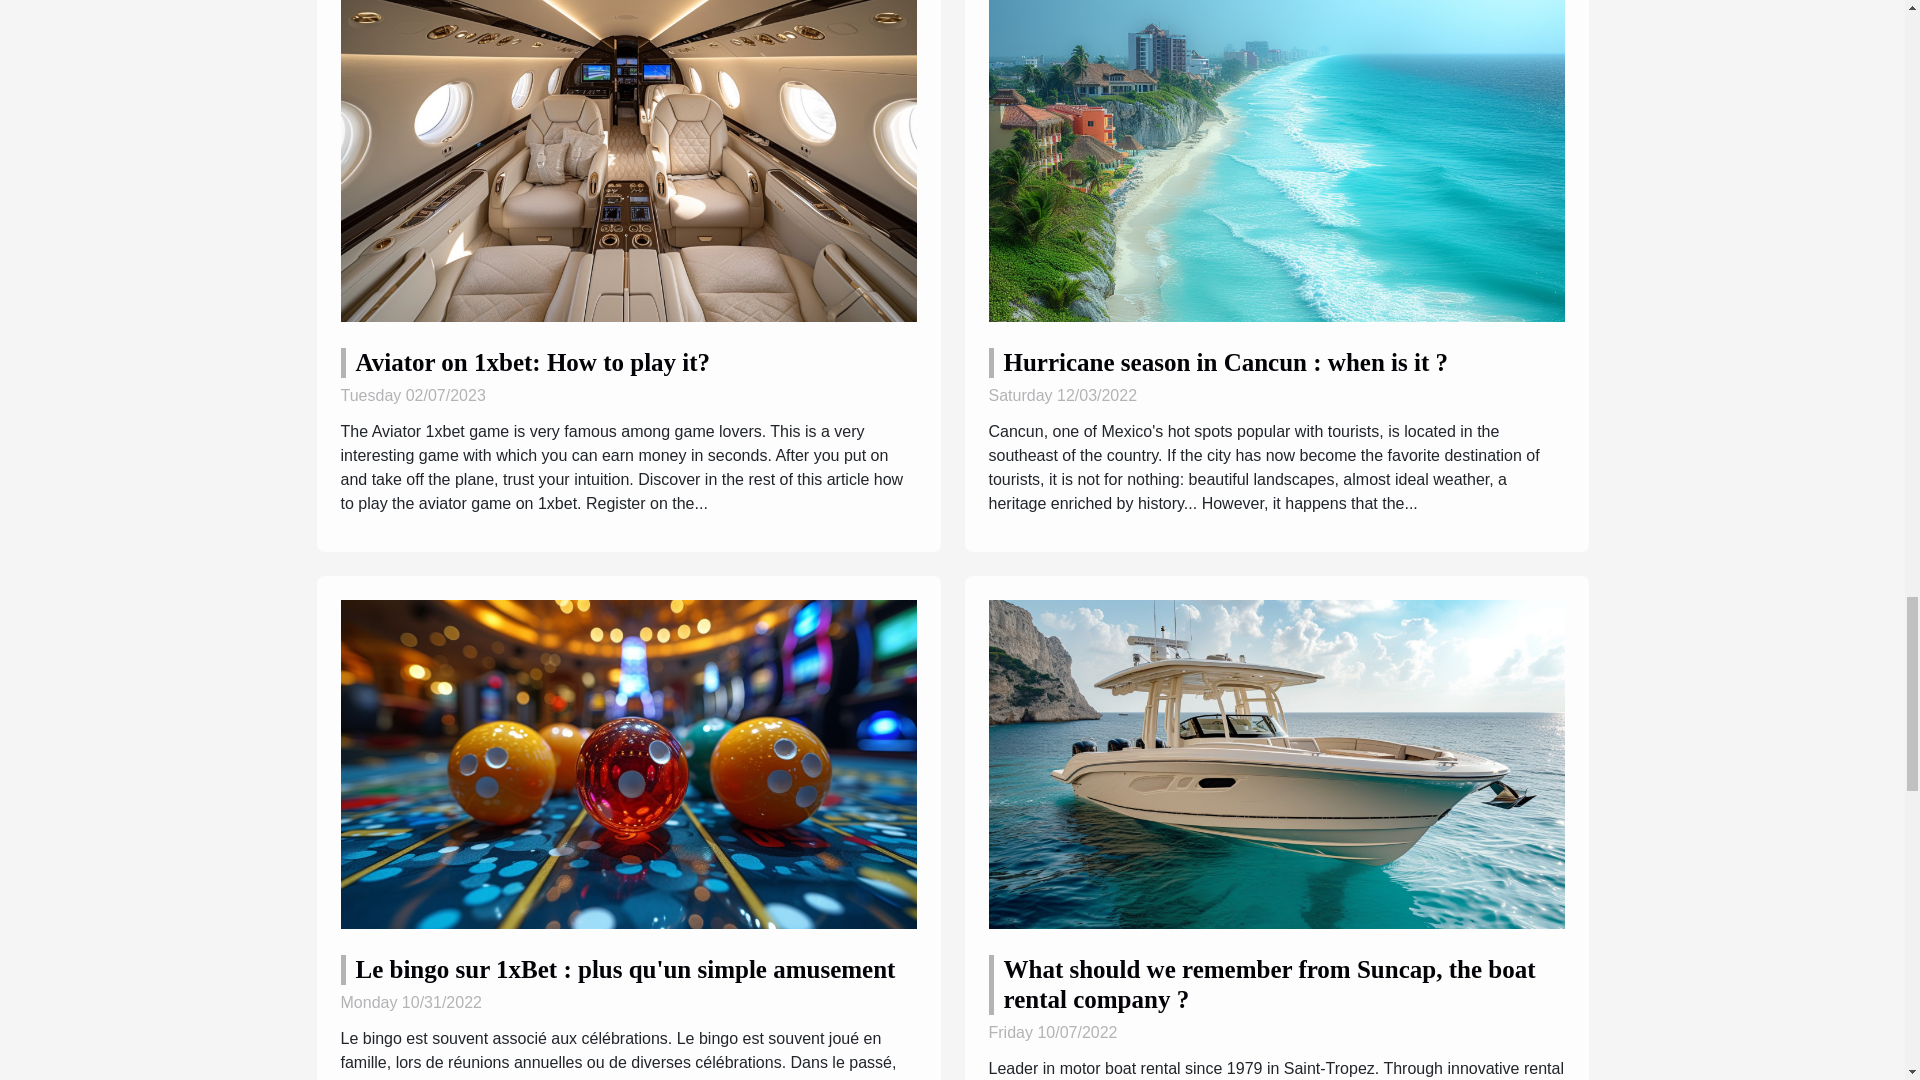 The image size is (1920, 1080). I want to click on Le bingo sur 1xBet : plus qu'un simple amusement, so click(626, 968).